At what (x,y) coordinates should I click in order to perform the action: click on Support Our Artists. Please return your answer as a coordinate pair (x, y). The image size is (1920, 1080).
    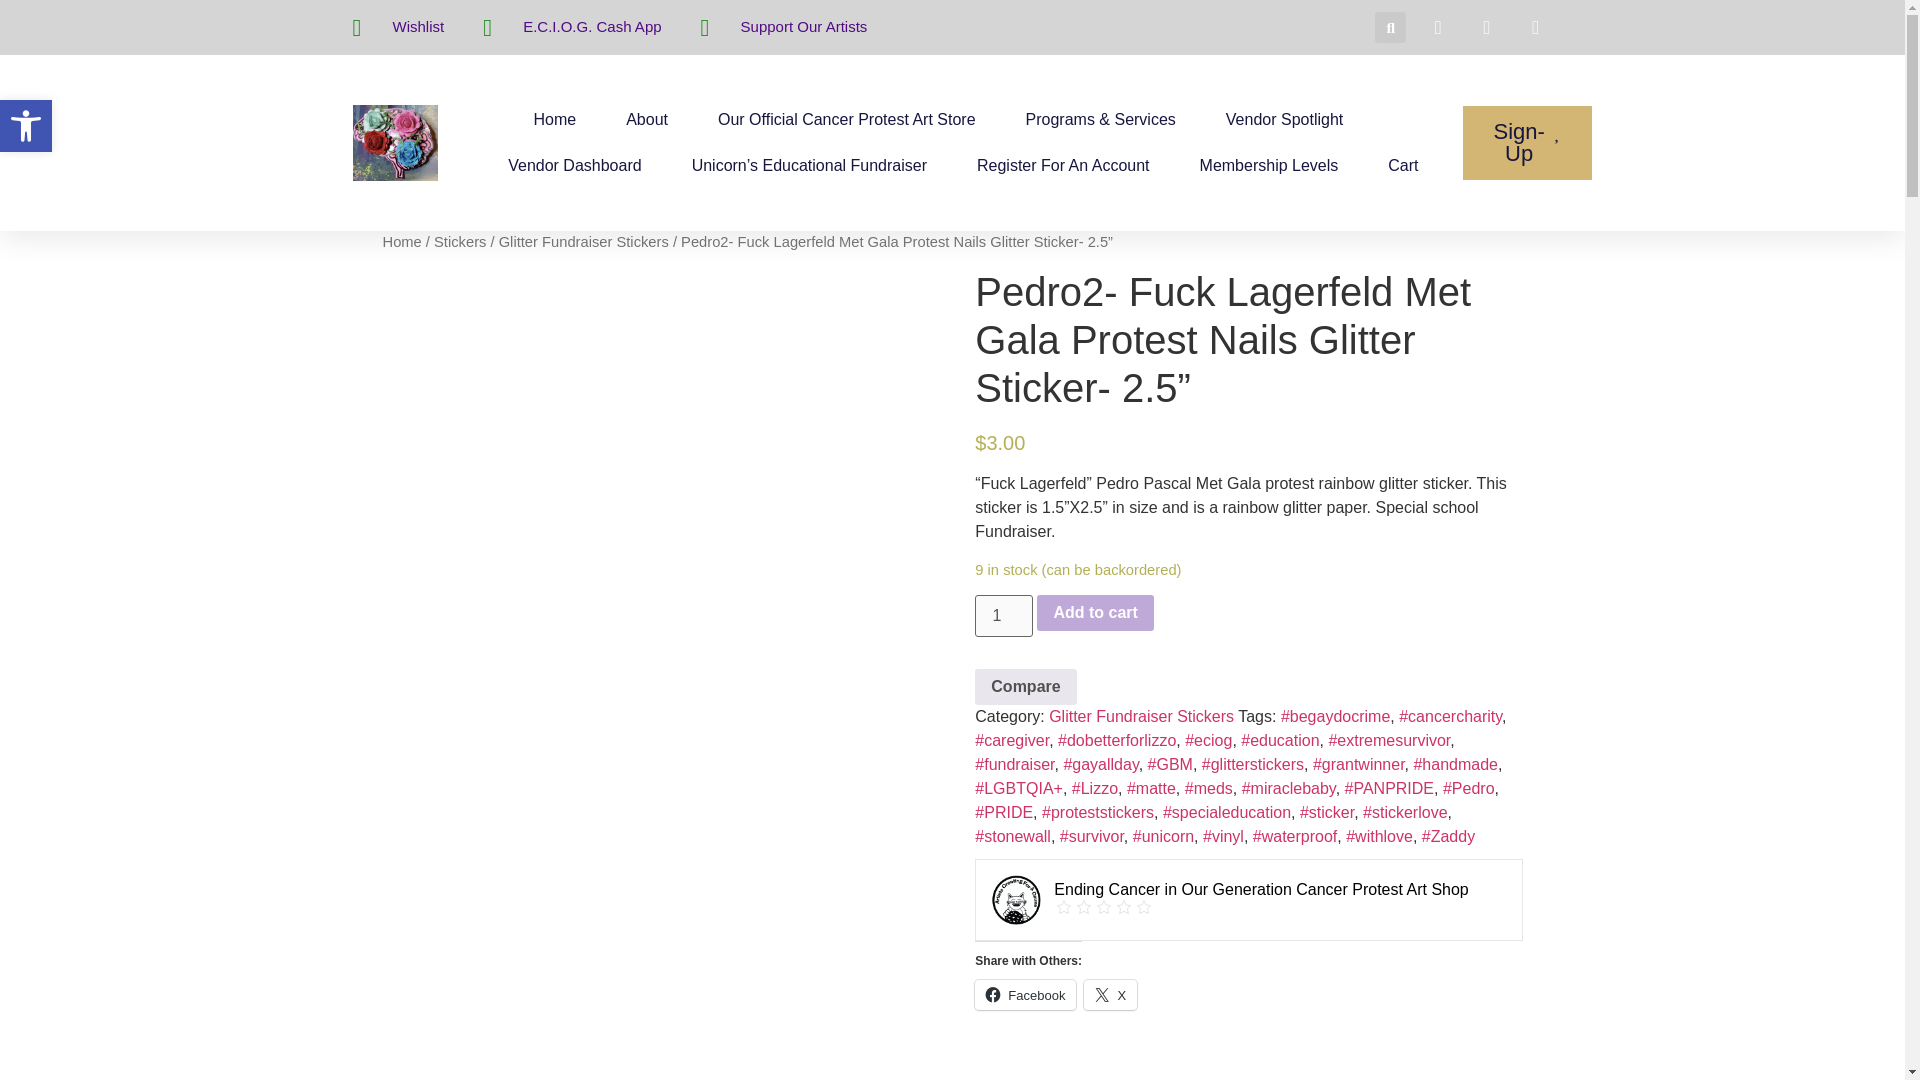
    Looking at the image, I should click on (784, 28).